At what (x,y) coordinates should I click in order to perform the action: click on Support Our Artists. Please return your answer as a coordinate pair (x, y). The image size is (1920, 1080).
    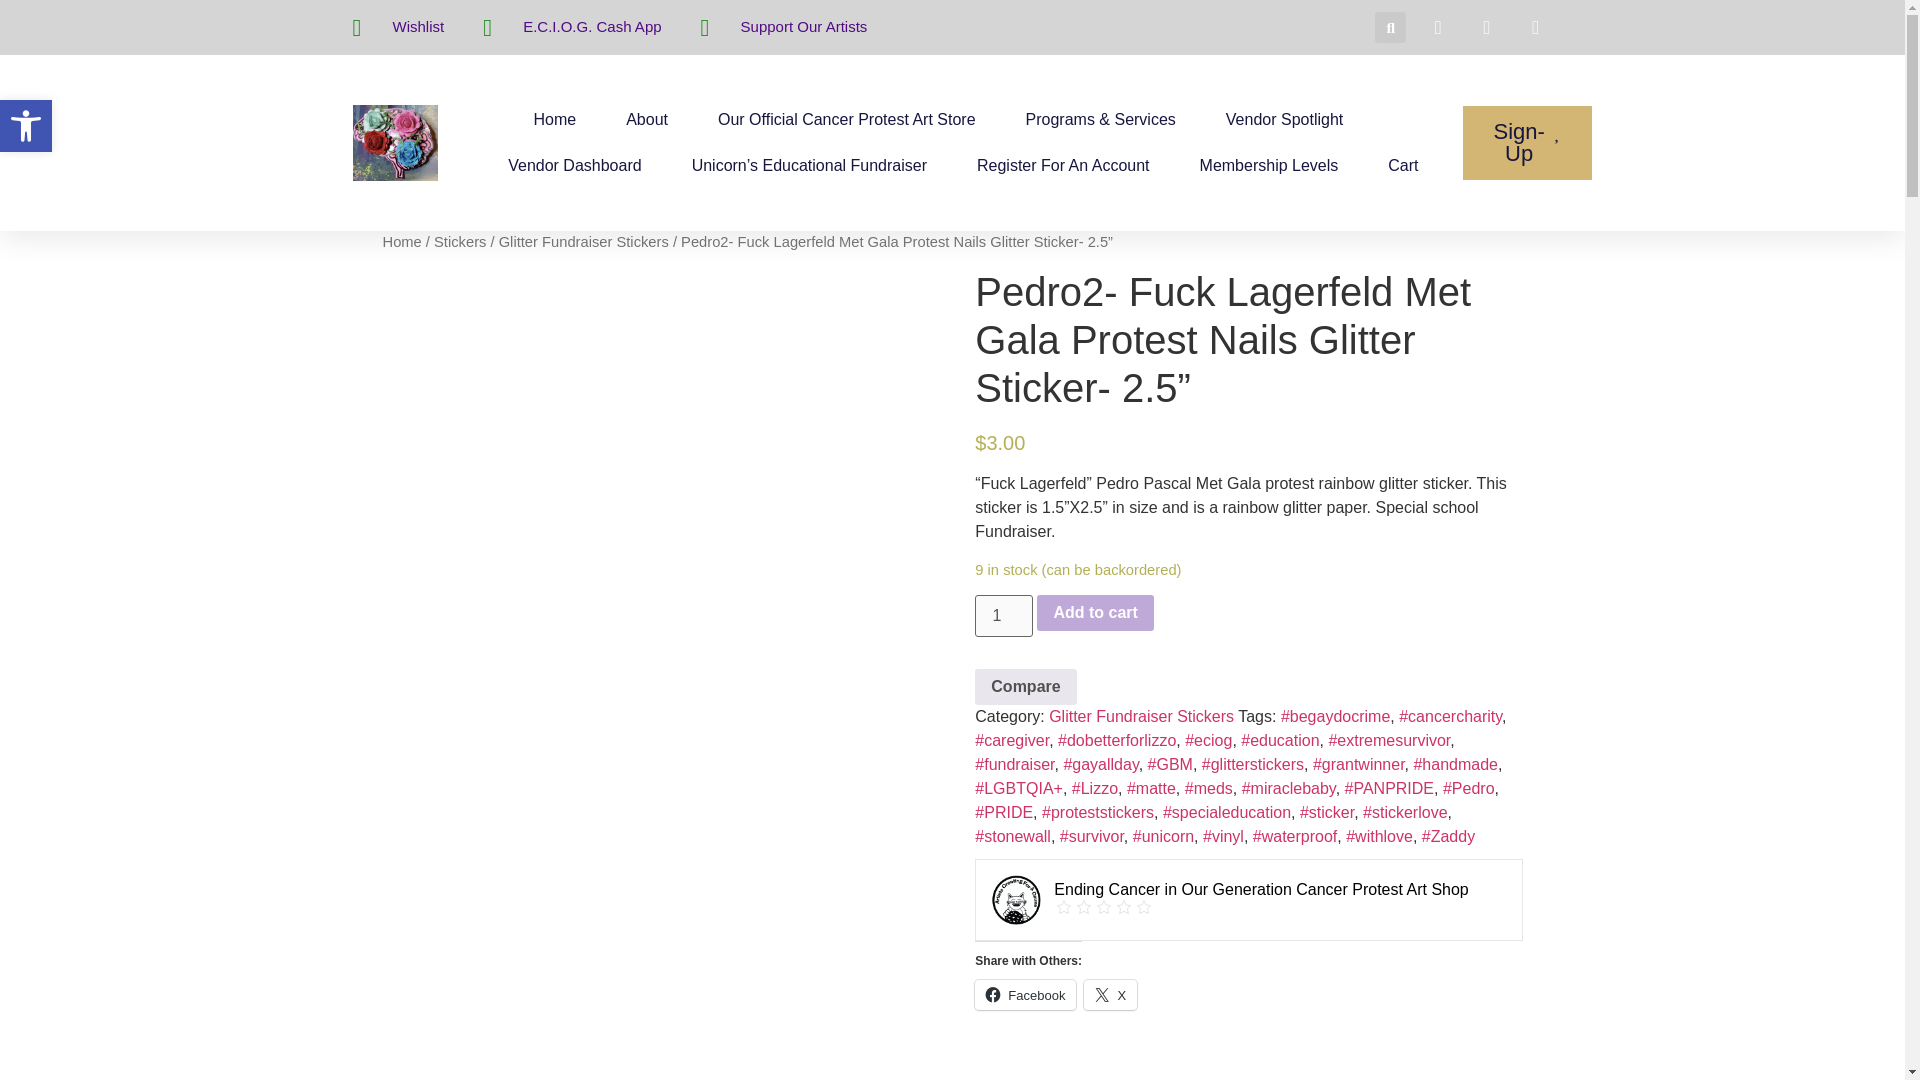
    Looking at the image, I should click on (784, 28).